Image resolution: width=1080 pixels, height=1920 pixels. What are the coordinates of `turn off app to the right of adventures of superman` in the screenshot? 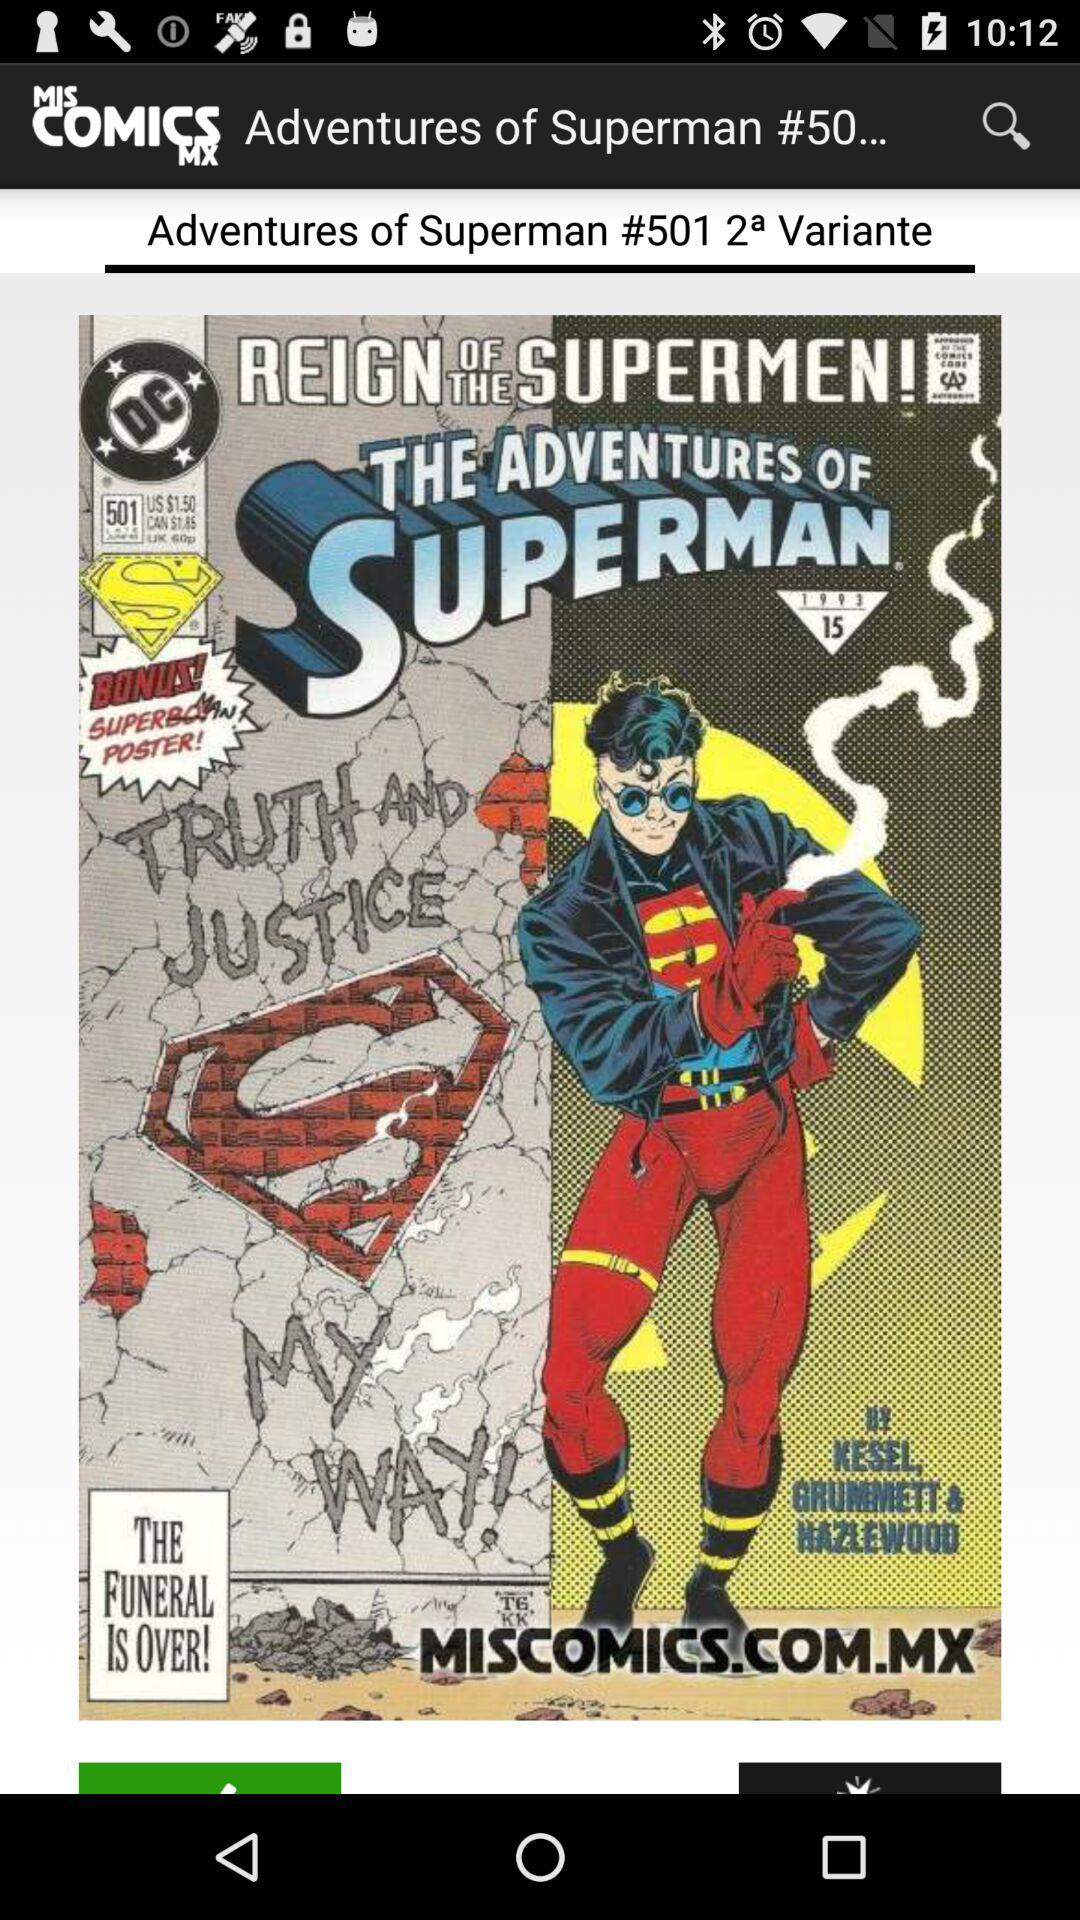 It's located at (1006, 126).